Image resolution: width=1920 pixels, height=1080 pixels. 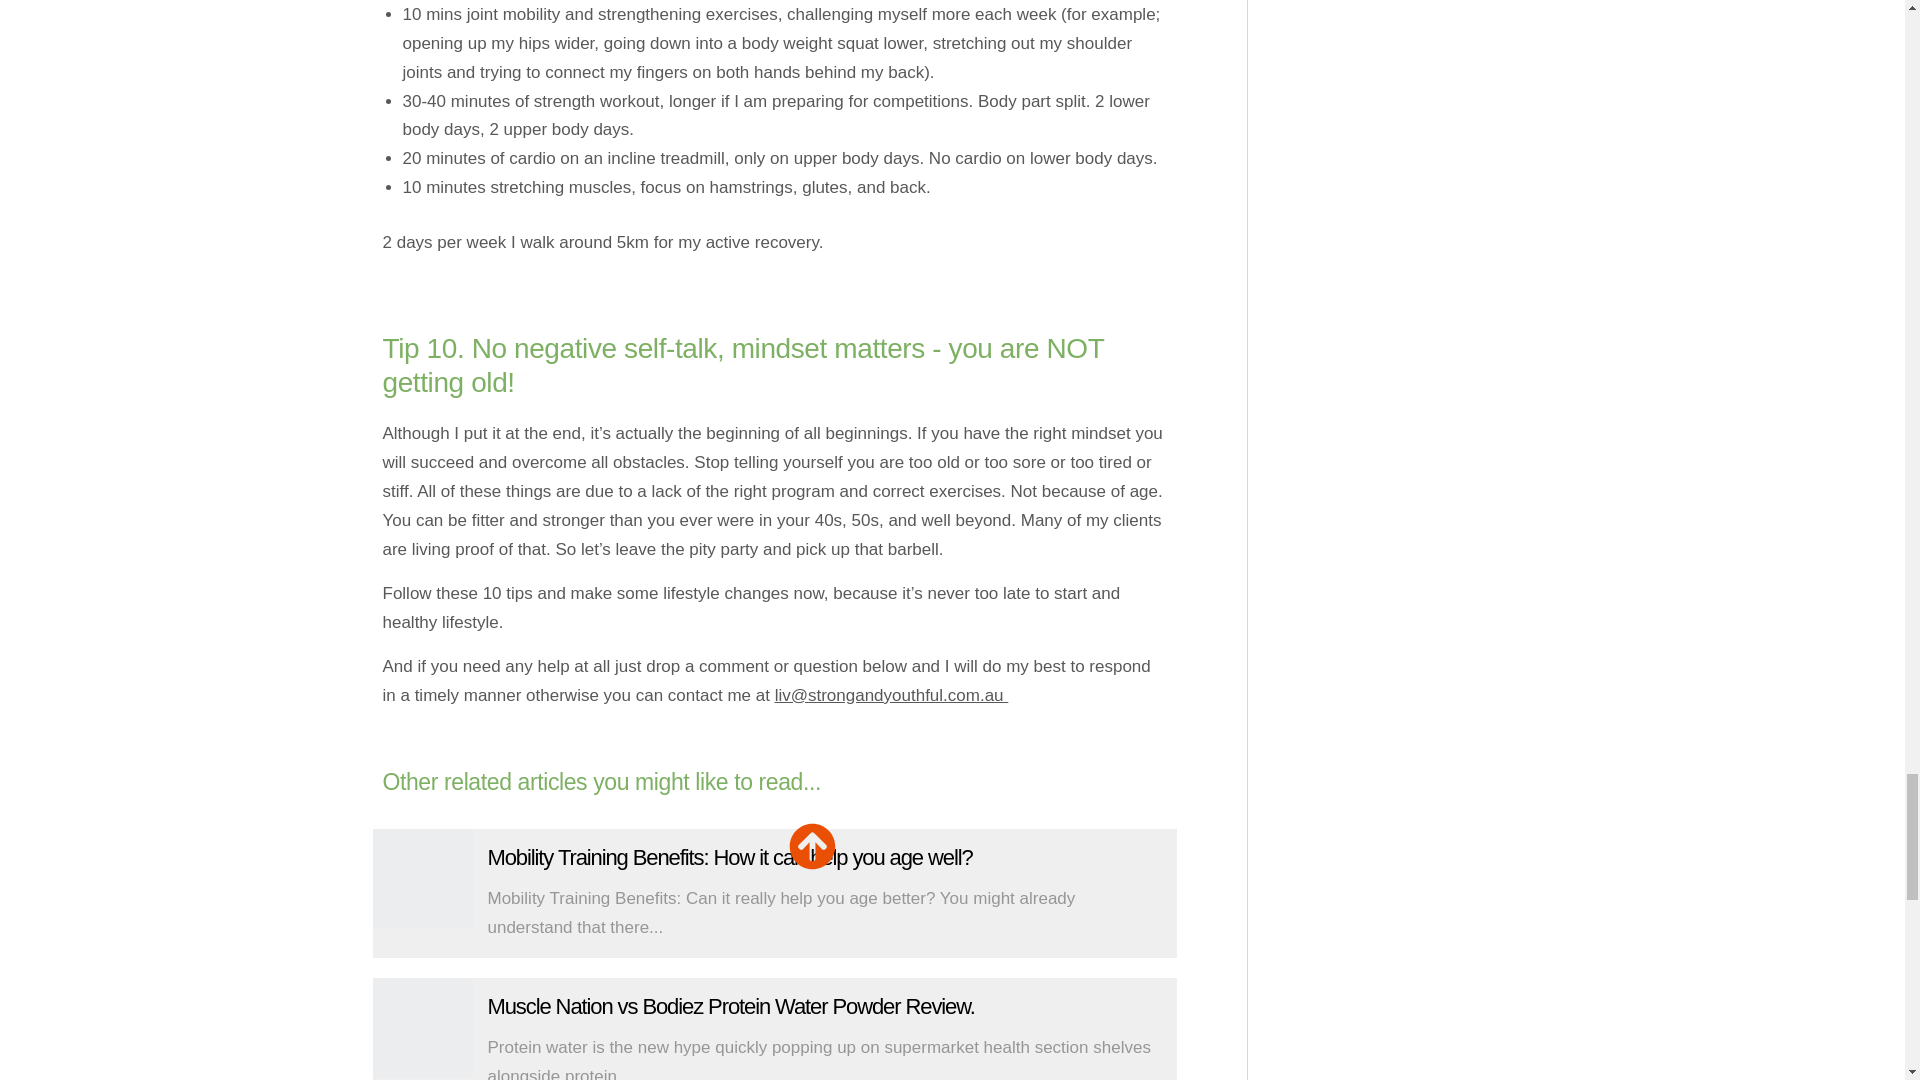 What do you see at coordinates (422, 878) in the screenshot?
I see `Mobility Training Benefits: How it can help you age well?` at bounding box center [422, 878].